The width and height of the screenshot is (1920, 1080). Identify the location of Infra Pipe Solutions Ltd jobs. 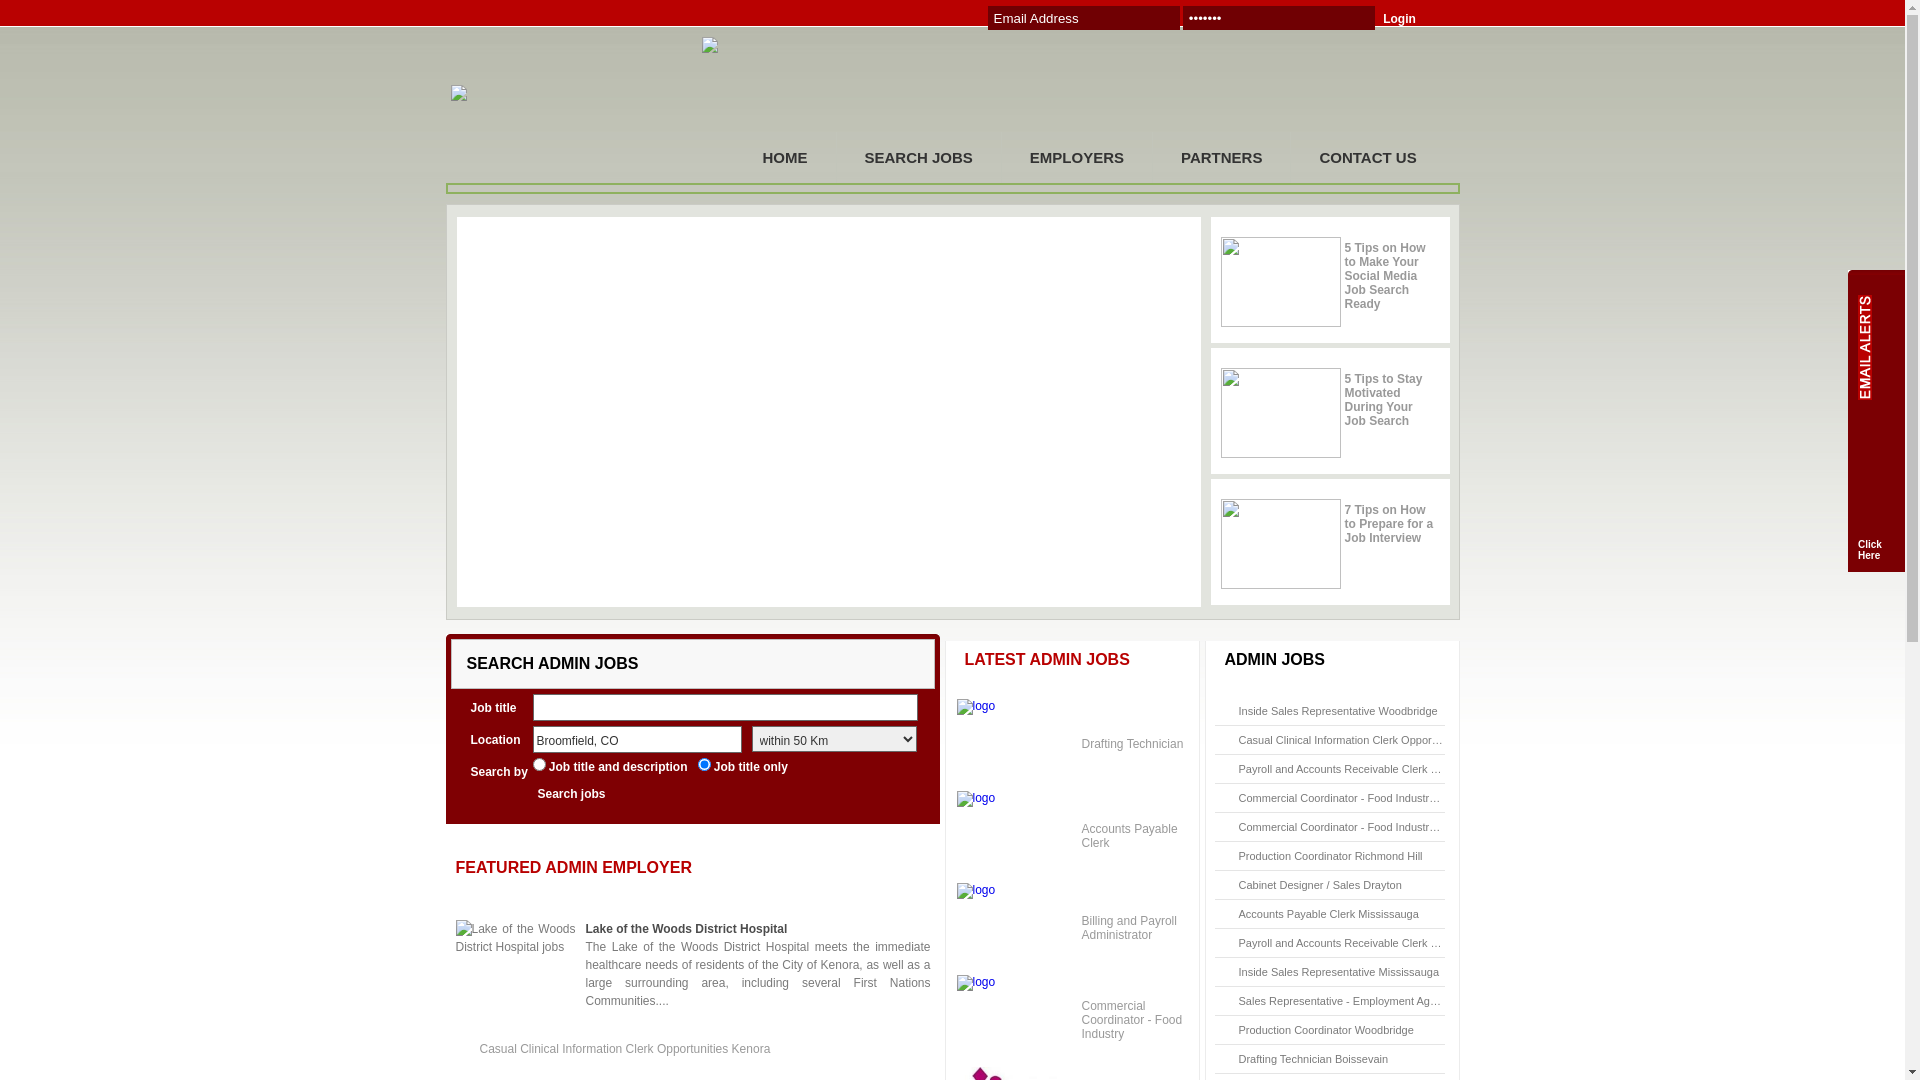
(1016, 836).